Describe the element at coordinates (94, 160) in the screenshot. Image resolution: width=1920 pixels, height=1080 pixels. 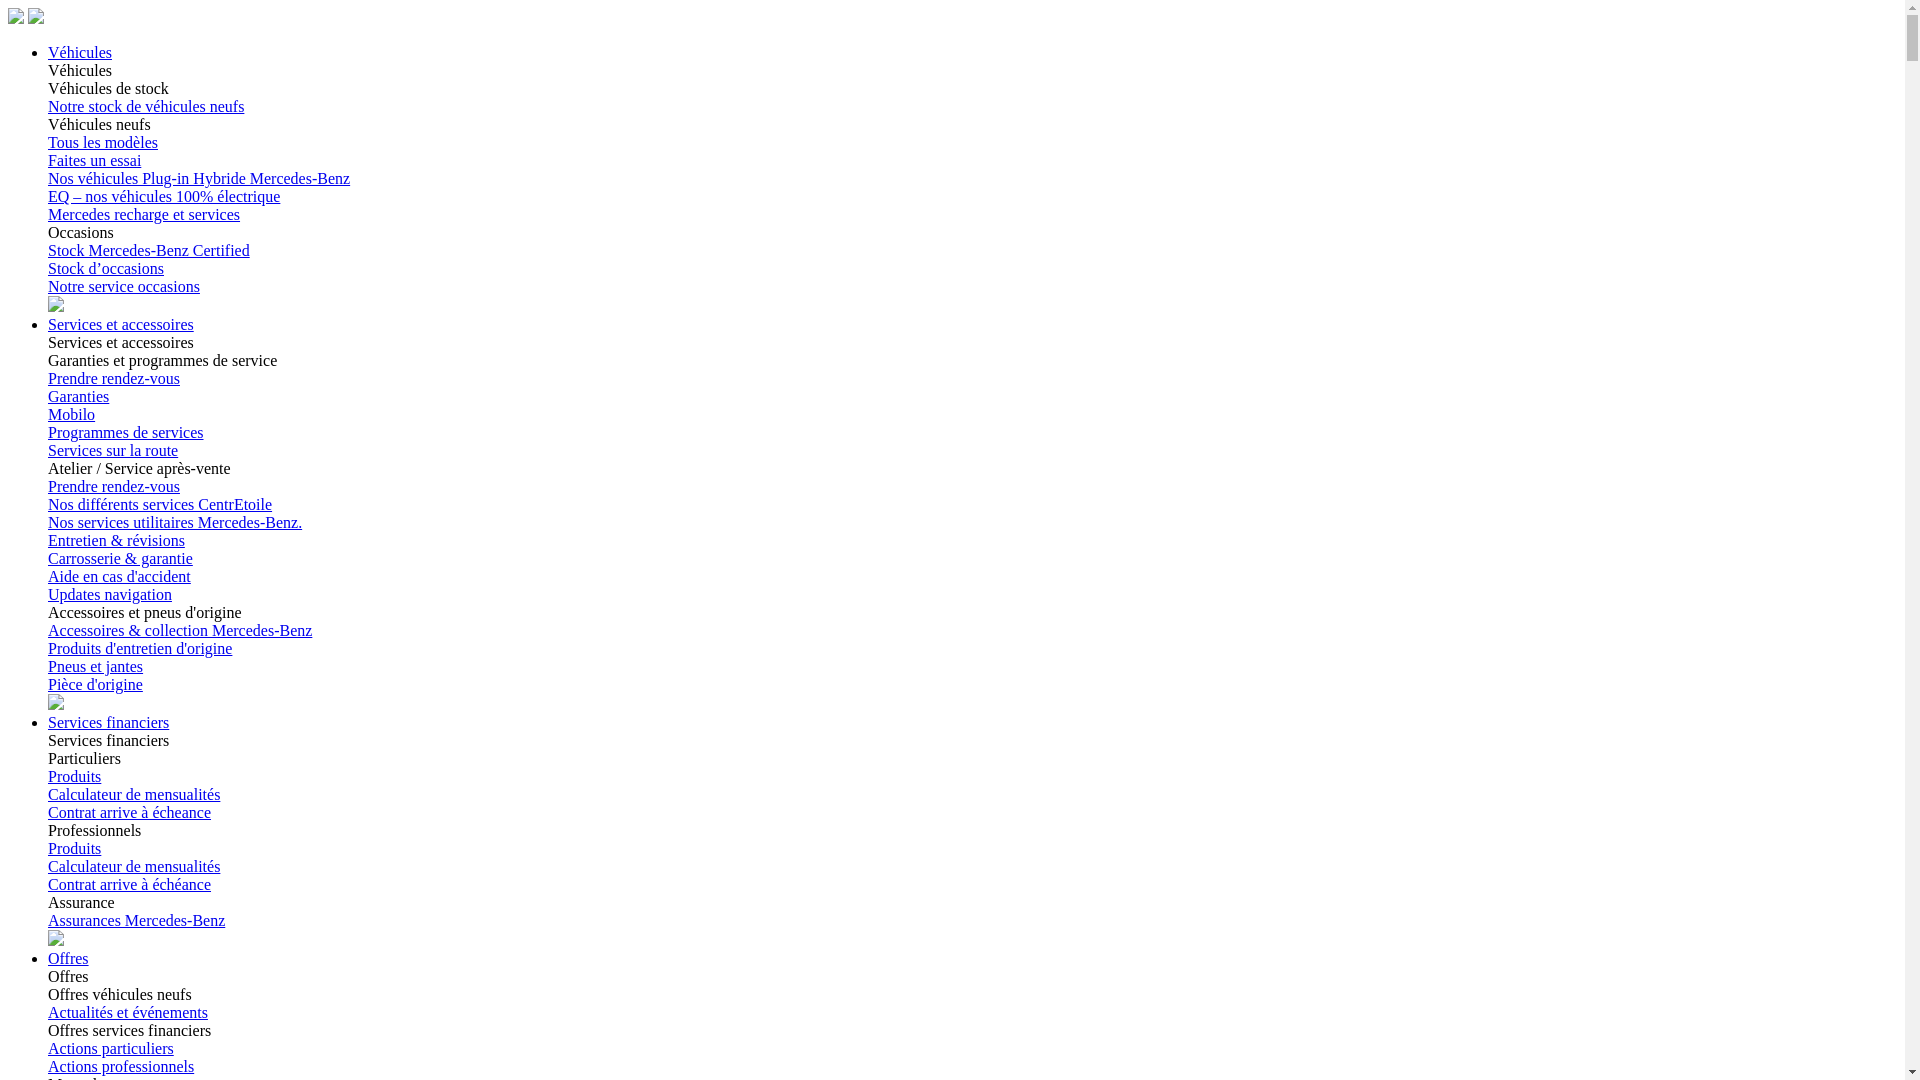
I see `Faites un essai` at that location.